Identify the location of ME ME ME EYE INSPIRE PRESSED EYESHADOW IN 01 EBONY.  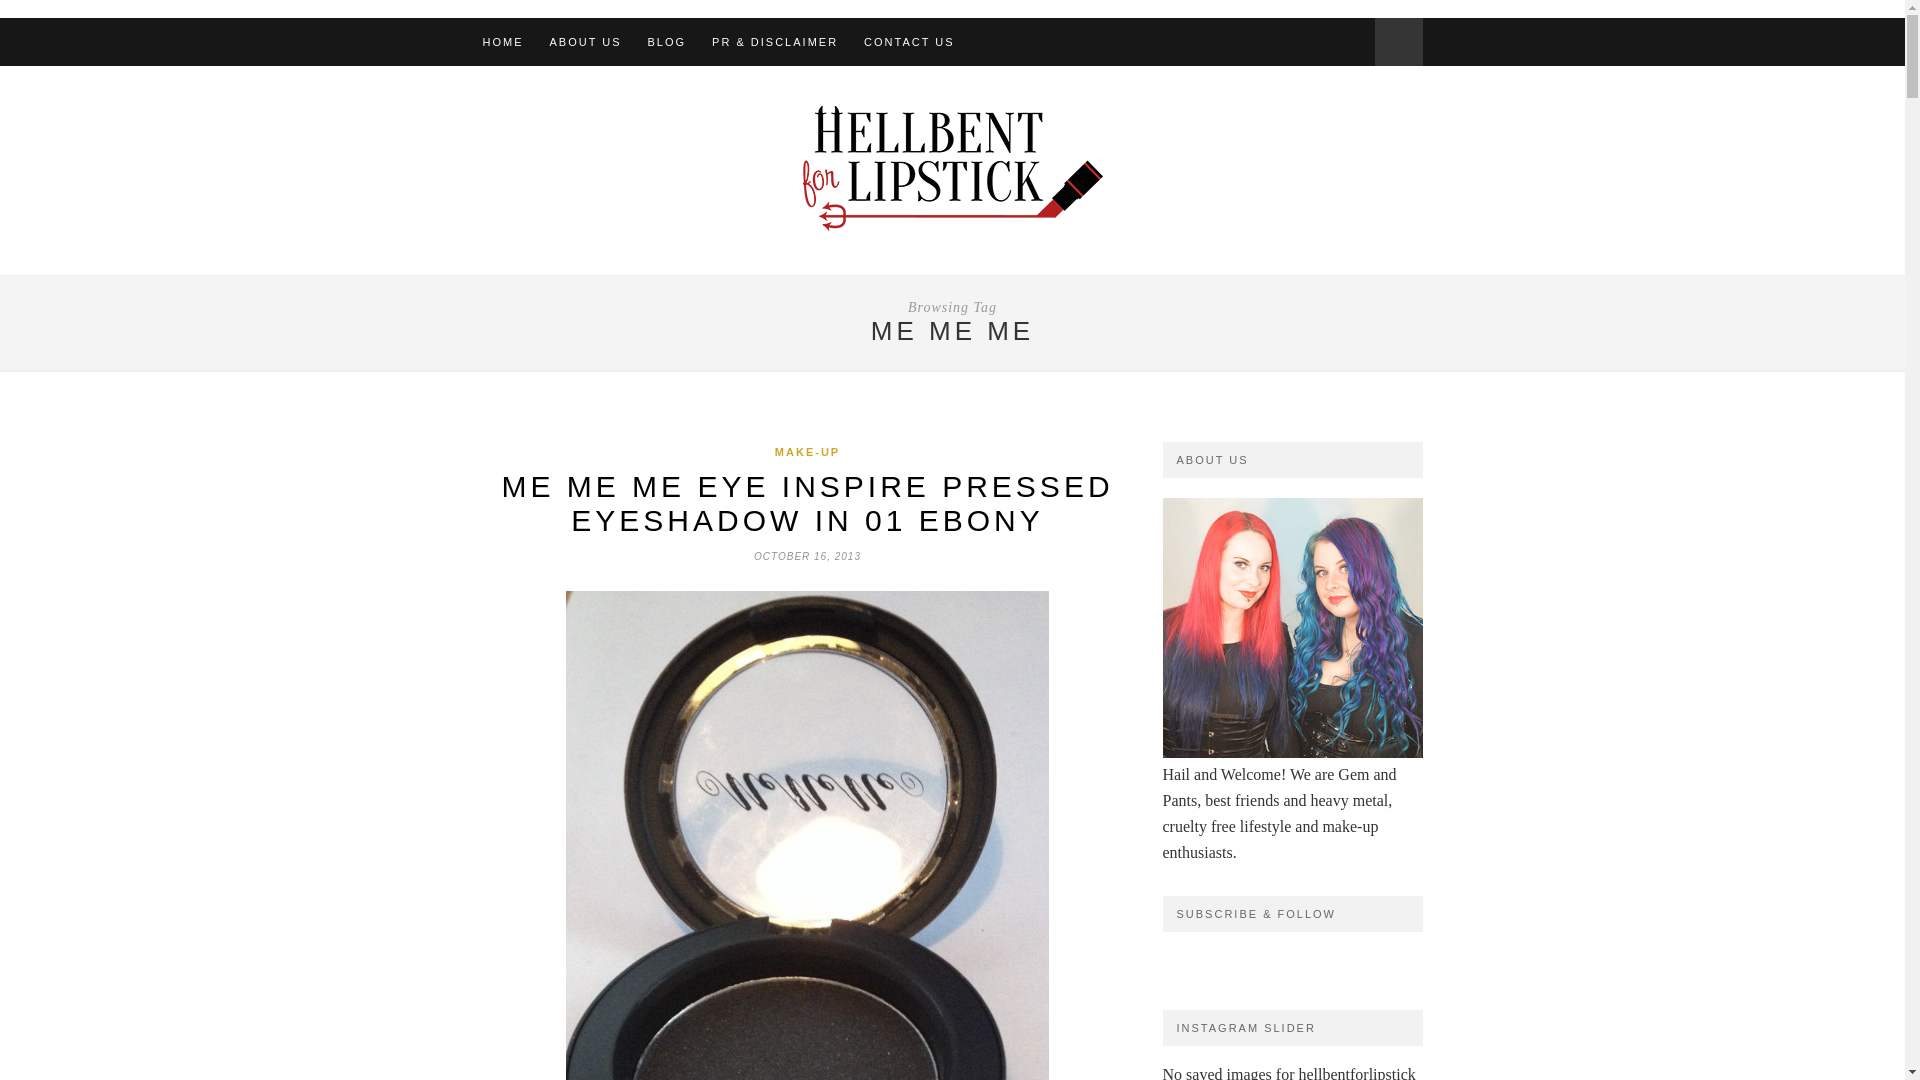
(807, 502).